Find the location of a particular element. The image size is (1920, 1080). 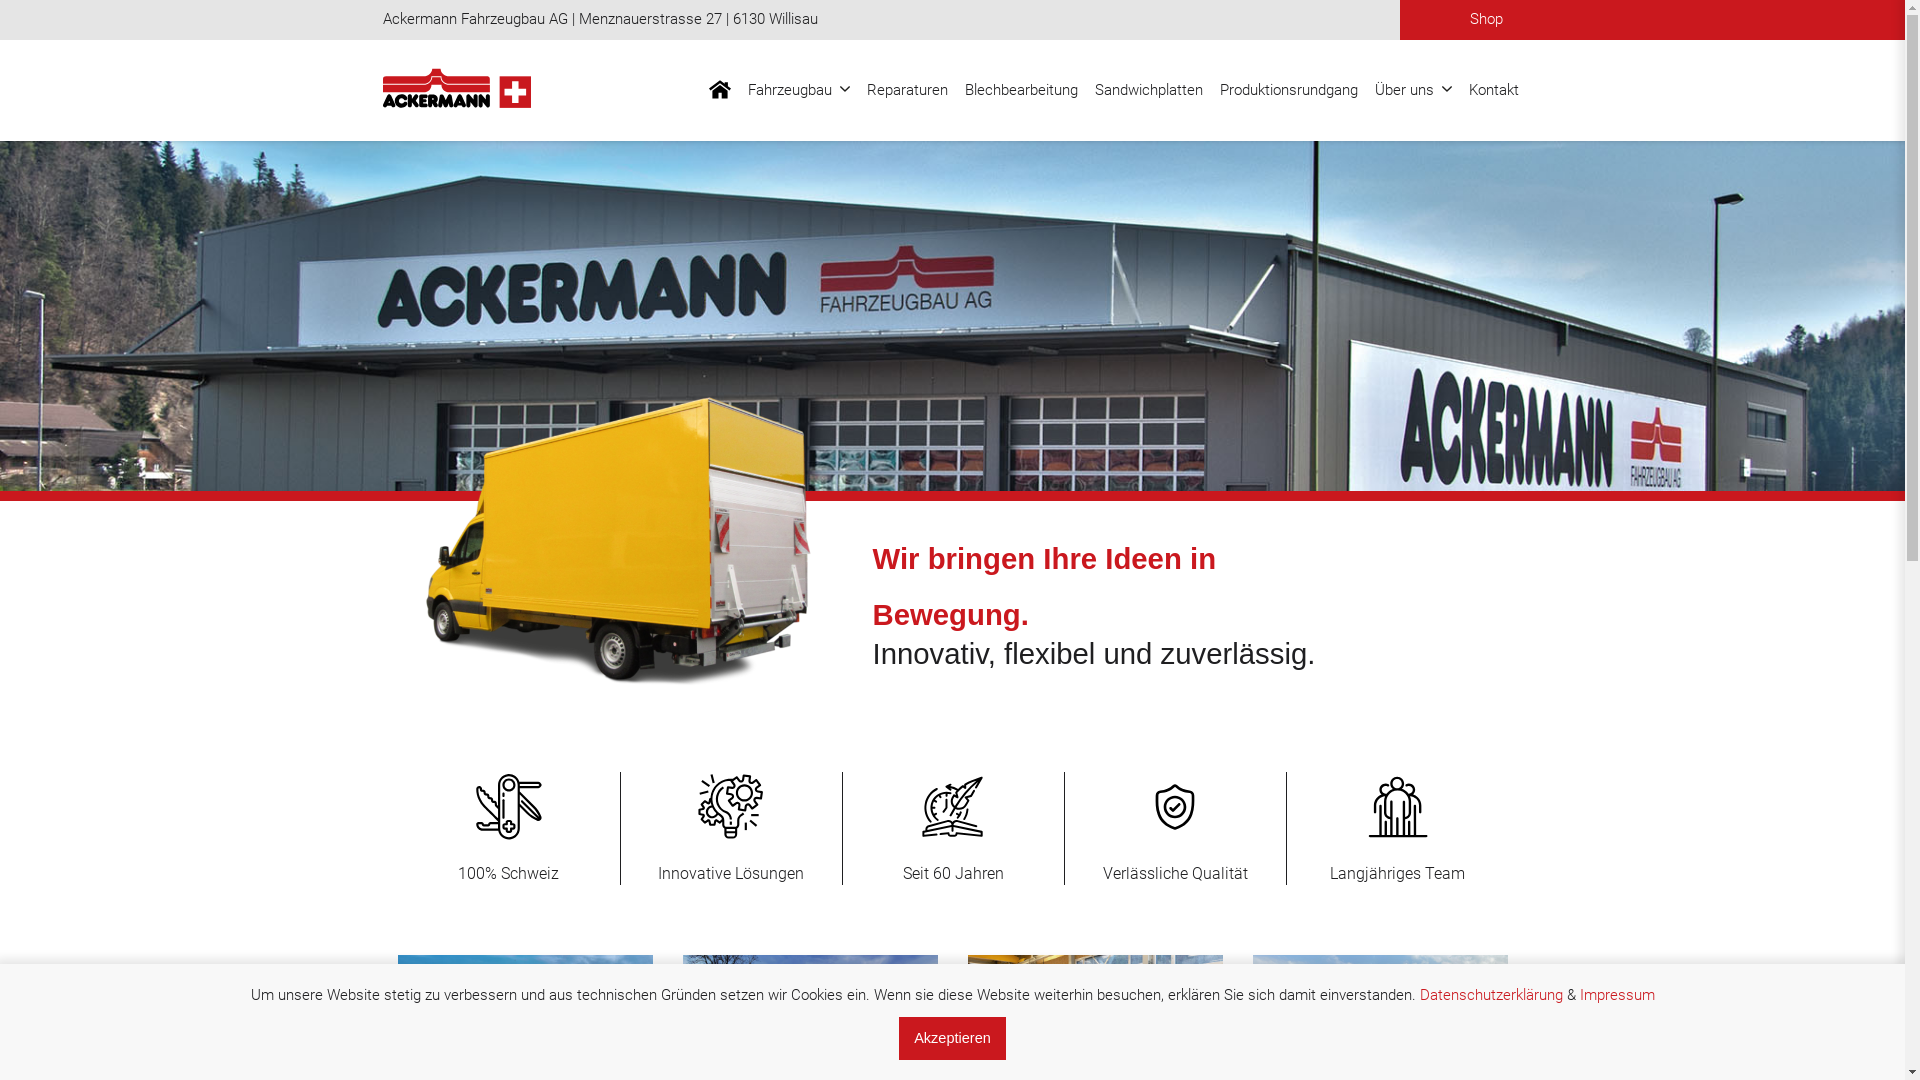

Home is located at coordinates (464, 90).